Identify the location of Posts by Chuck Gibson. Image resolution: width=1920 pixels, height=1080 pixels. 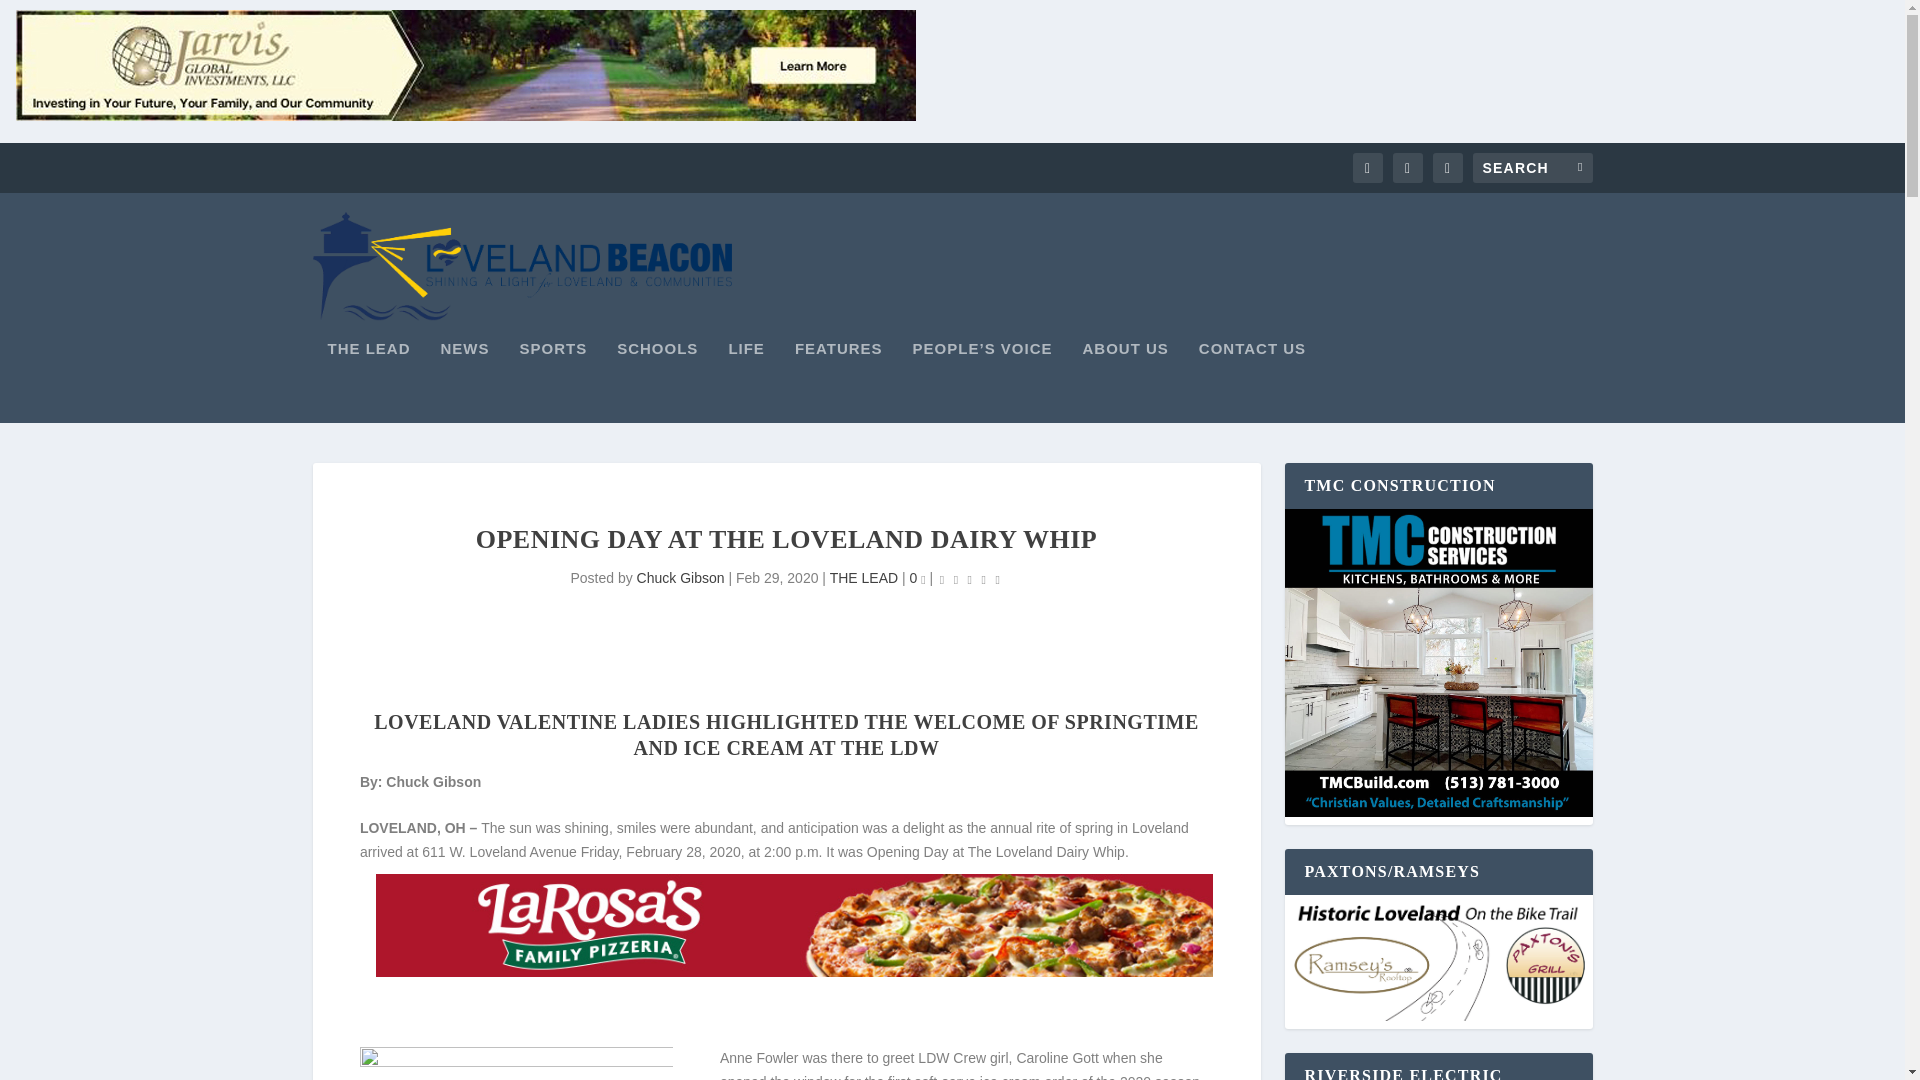
(681, 578).